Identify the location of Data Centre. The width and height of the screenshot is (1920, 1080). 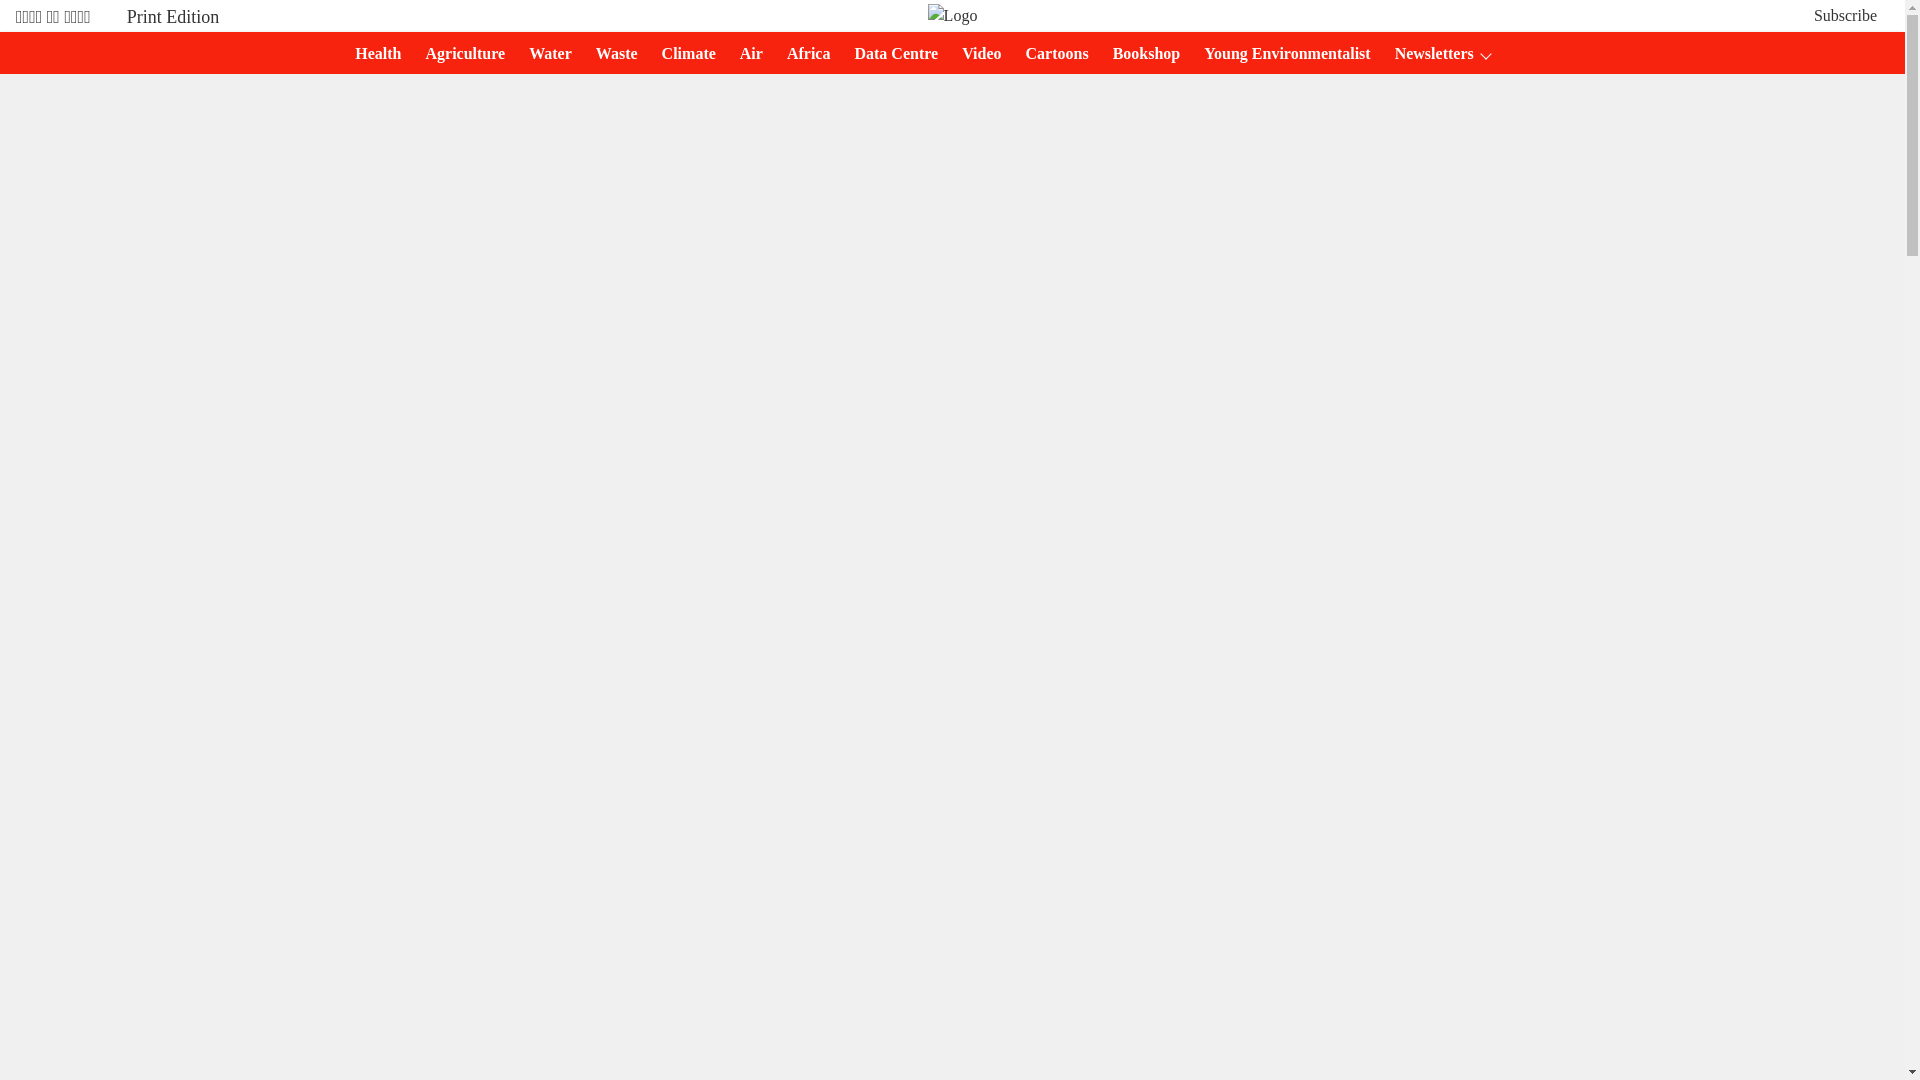
(890, 54).